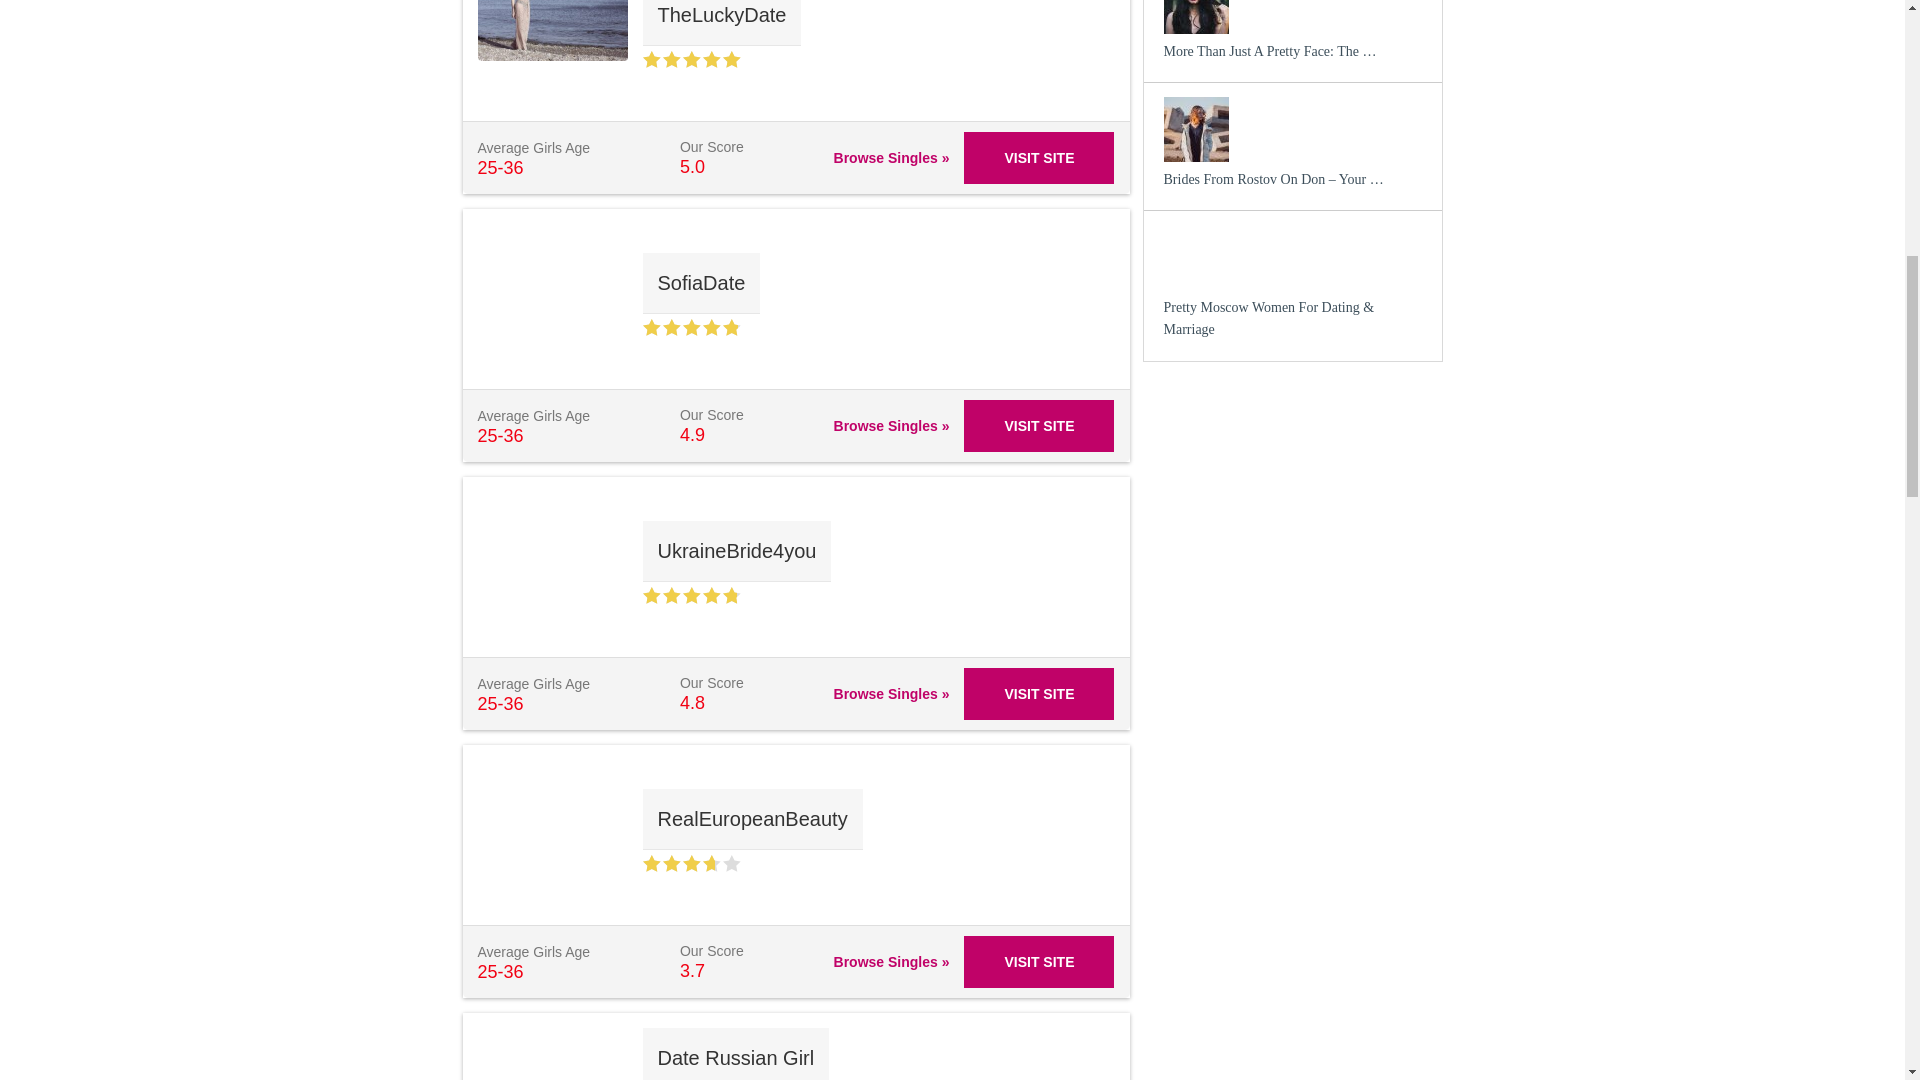  Describe the element at coordinates (1038, 157) in the screenshot. I see `VISIT SITE` at that location.